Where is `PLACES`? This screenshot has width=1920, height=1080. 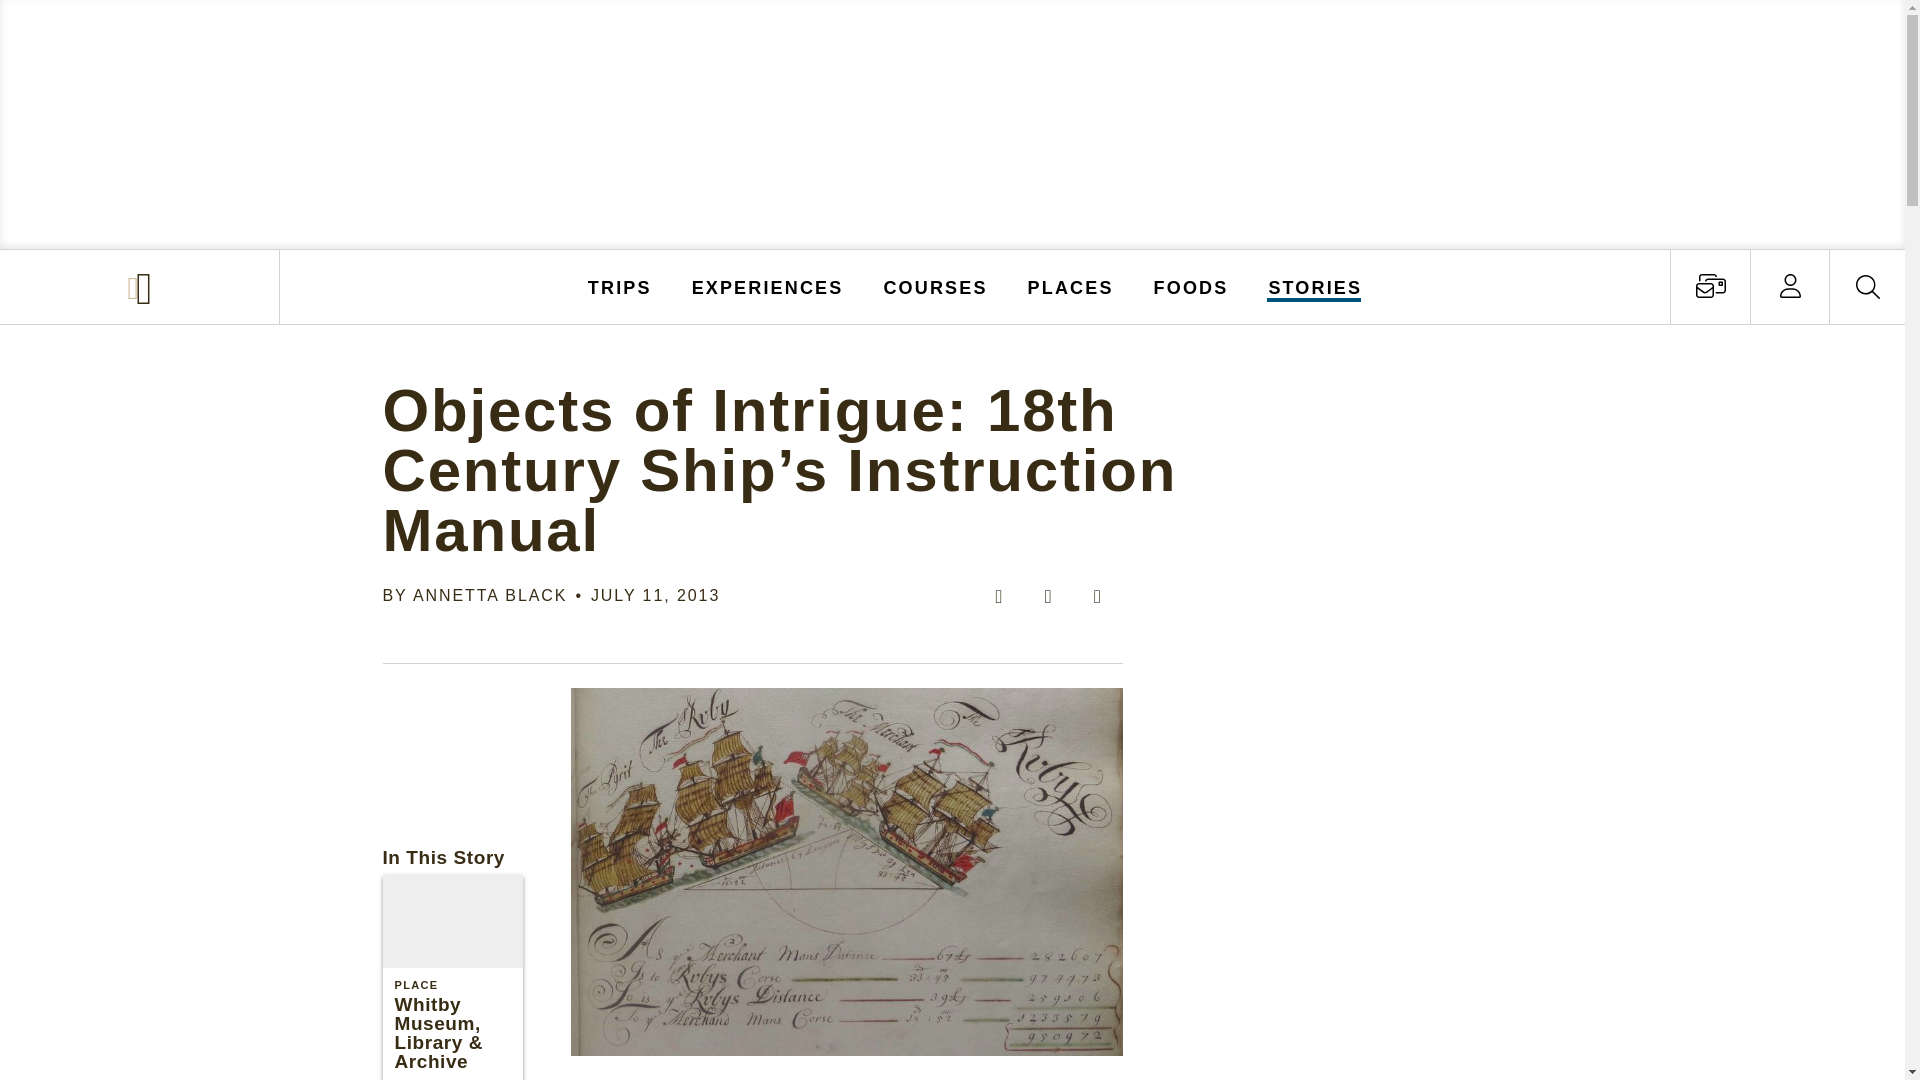
PLACES is located at coordinates (1071, 286).